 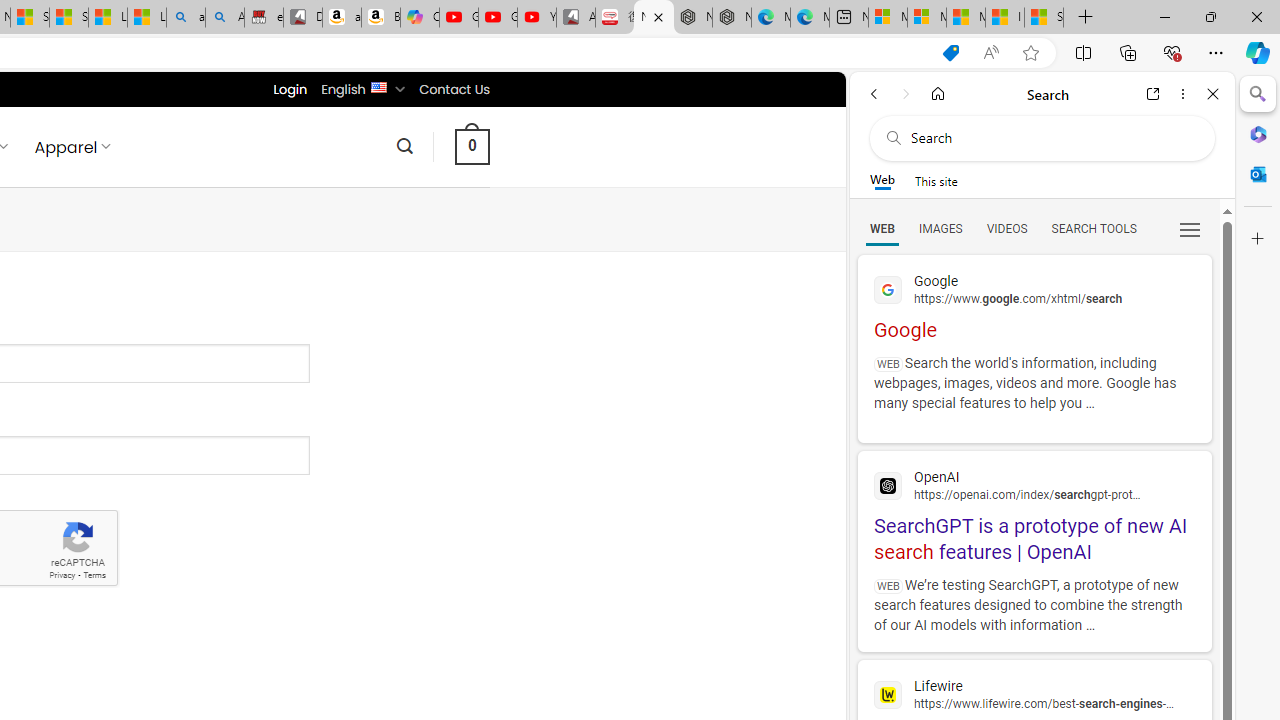 I want to click on Outlook, so click(x=1258, y=174).